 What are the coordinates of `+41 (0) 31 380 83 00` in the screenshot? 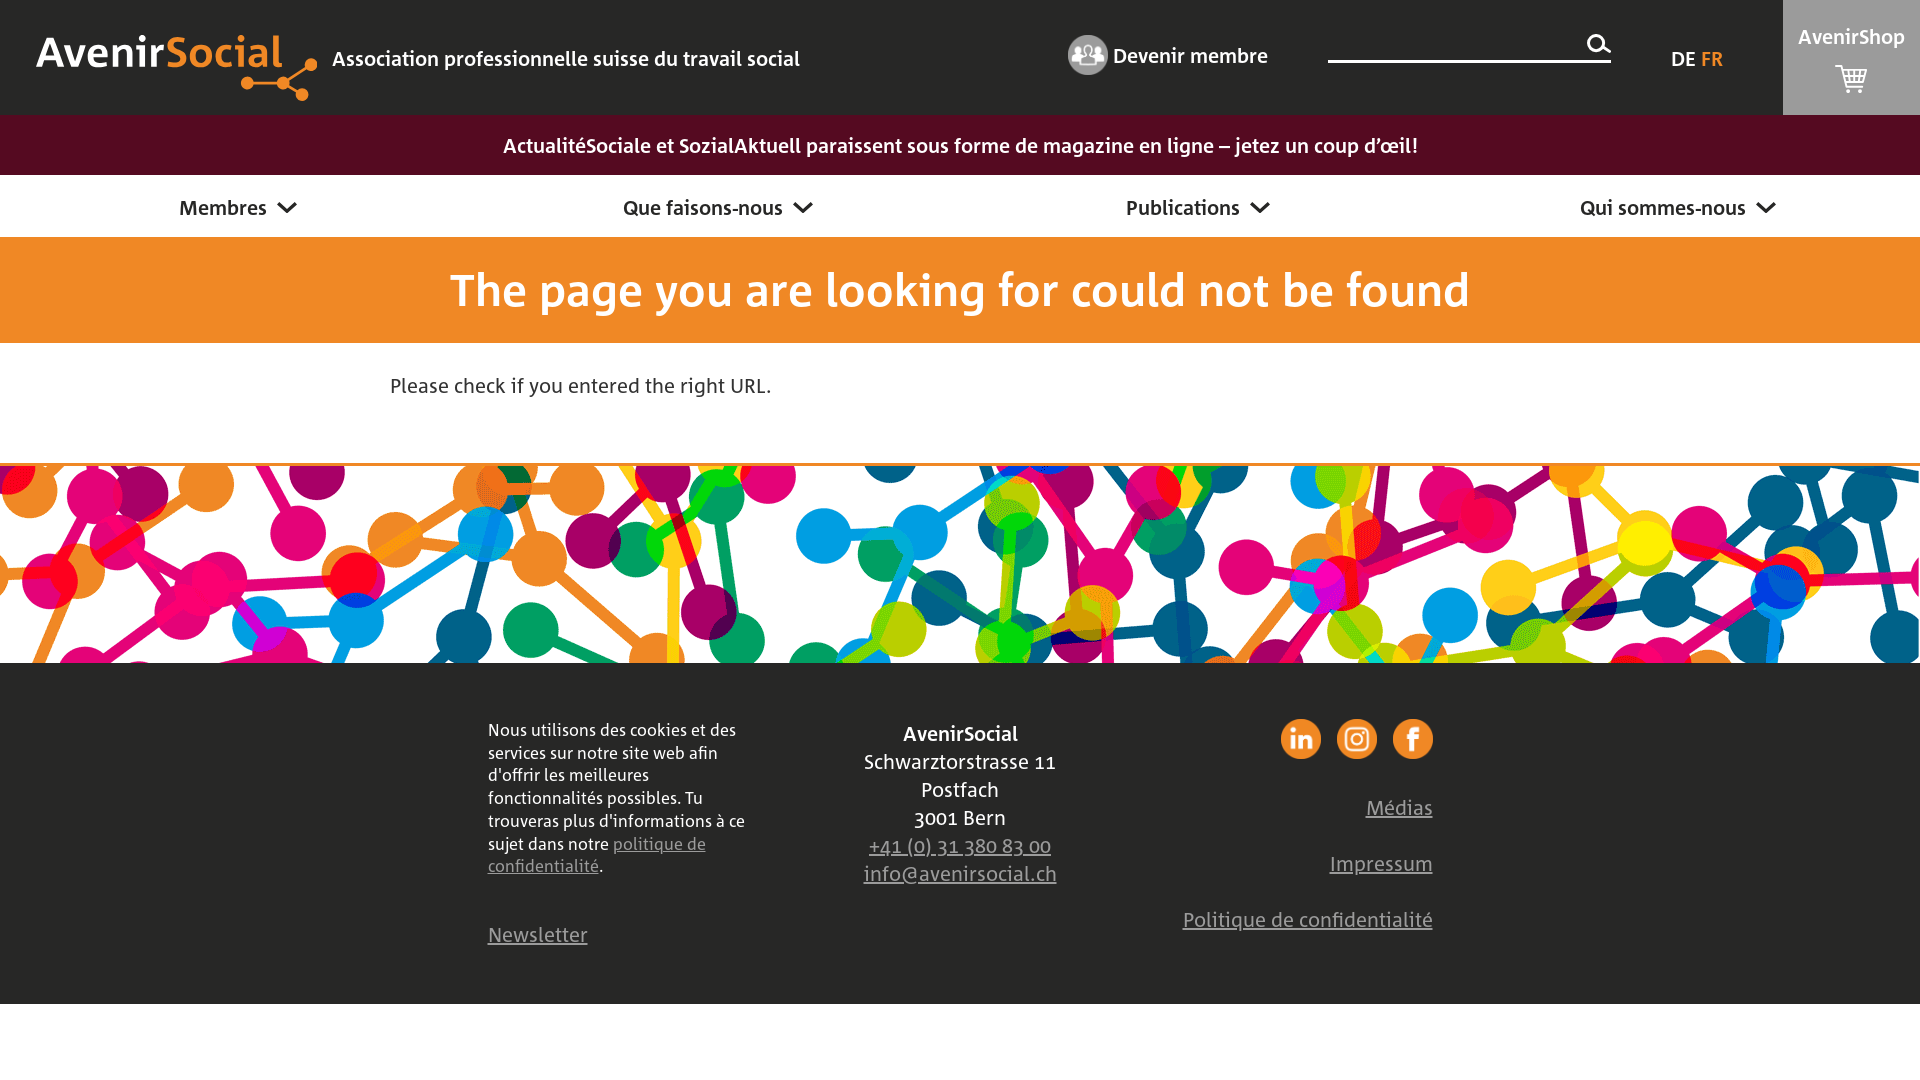 It's located at (960, 845).